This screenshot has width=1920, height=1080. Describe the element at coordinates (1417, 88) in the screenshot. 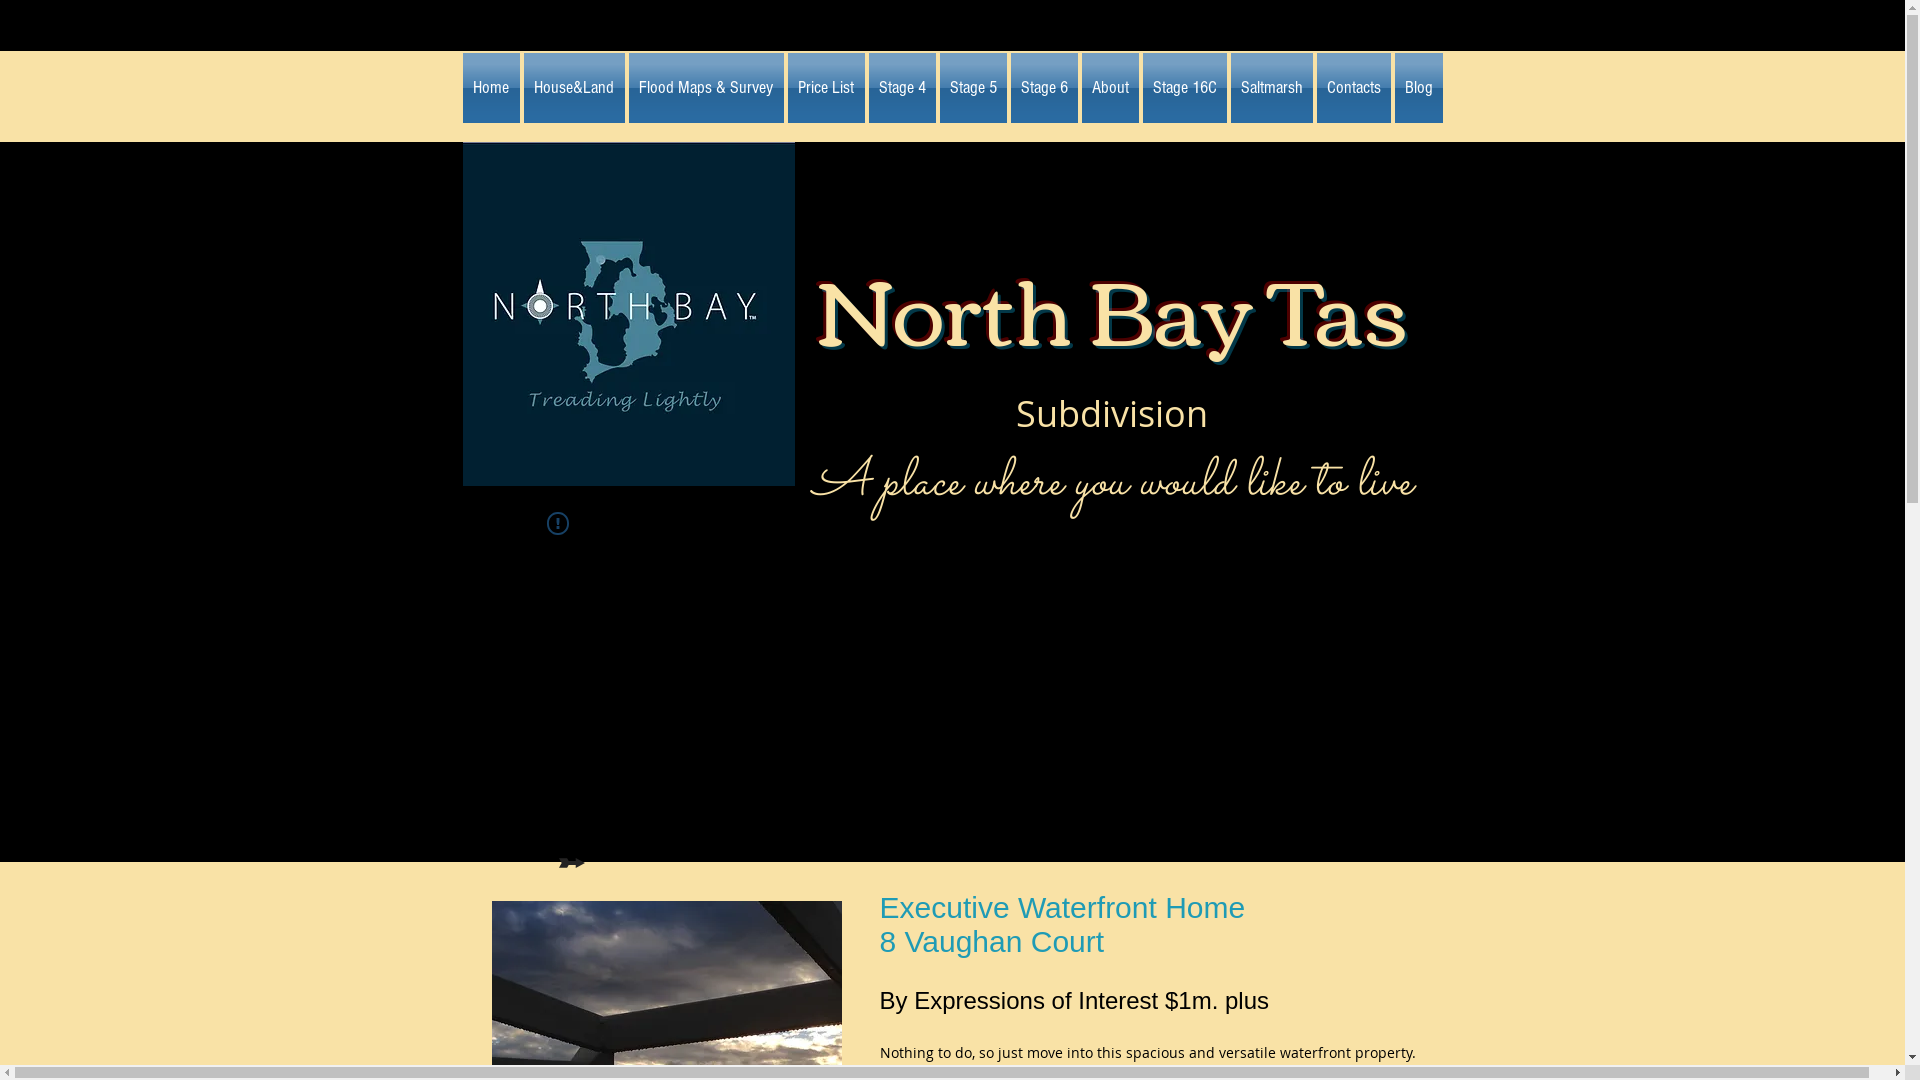

I see `Blog` at that location.